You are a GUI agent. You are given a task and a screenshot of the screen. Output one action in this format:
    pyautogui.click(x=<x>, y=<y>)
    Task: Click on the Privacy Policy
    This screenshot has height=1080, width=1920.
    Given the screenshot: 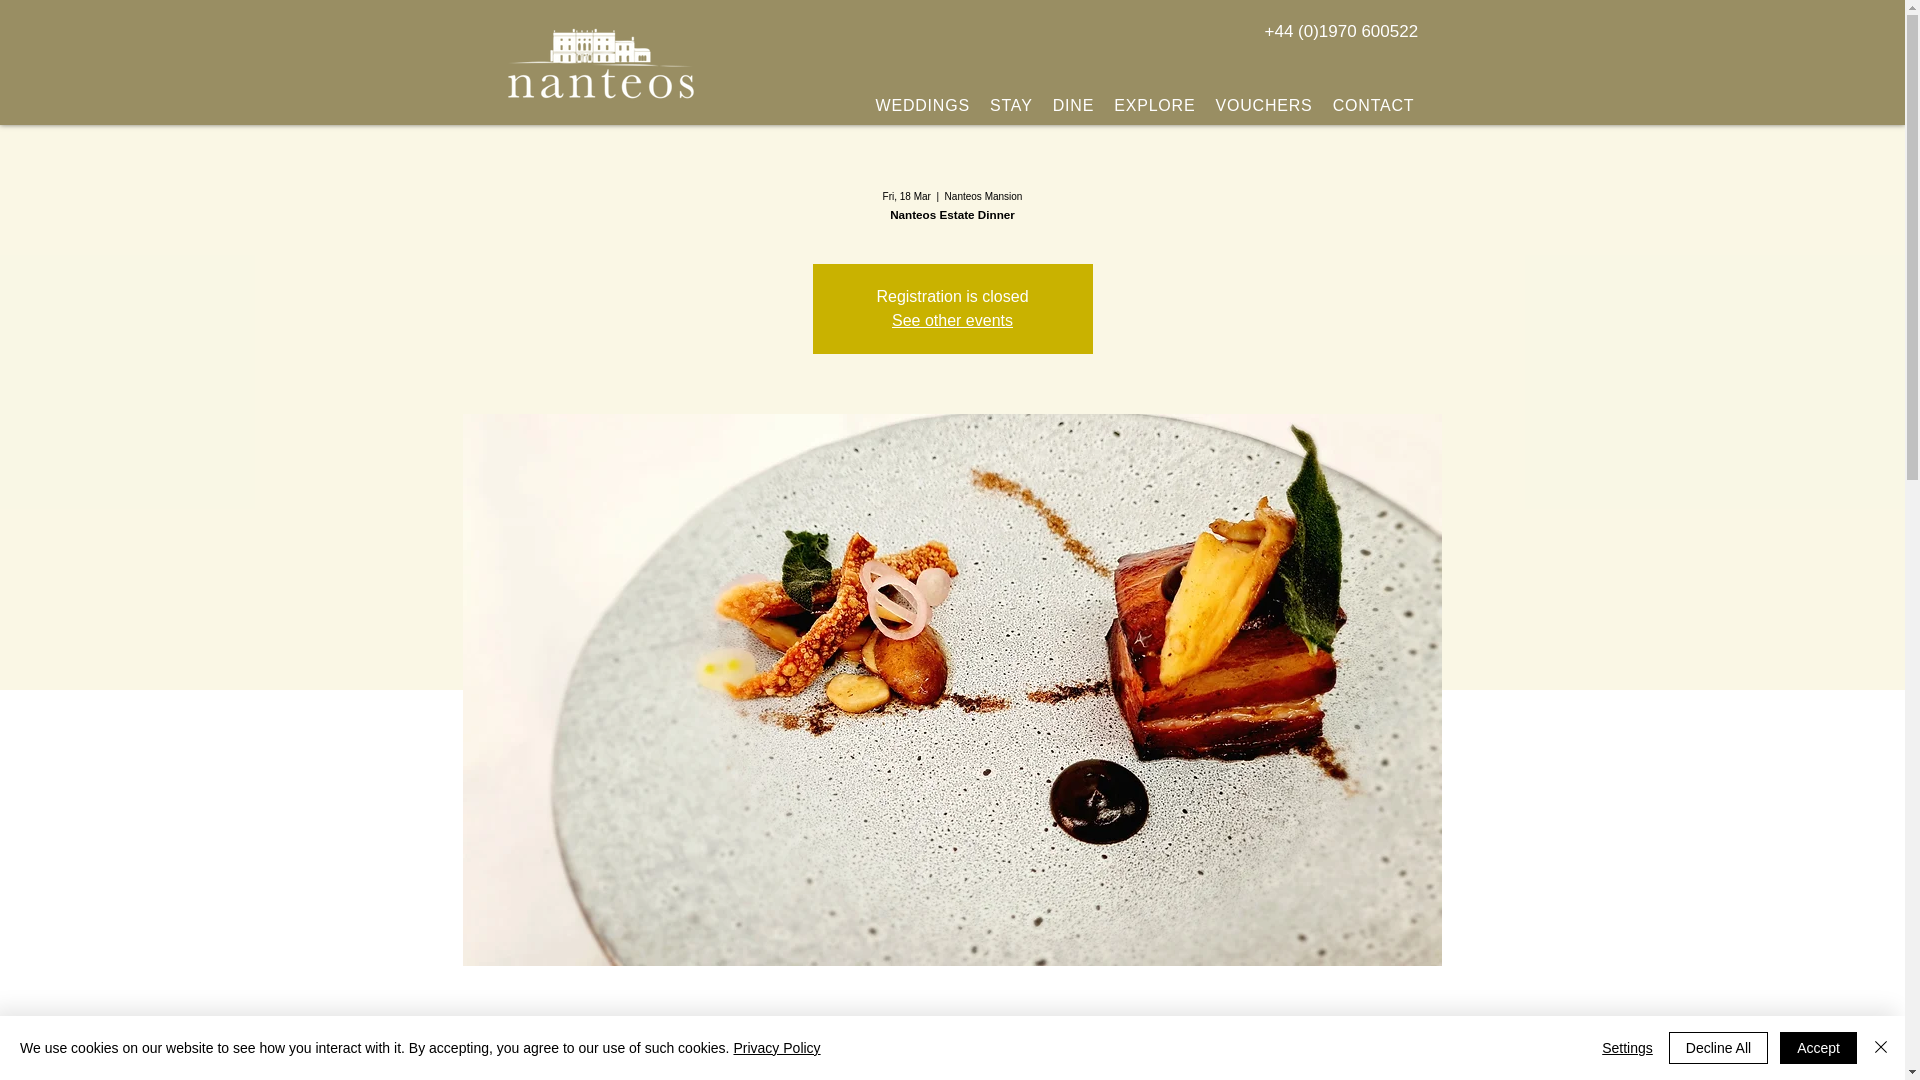 What is the action you would take?
    pyautogui.click(x=776, y=1048)
    